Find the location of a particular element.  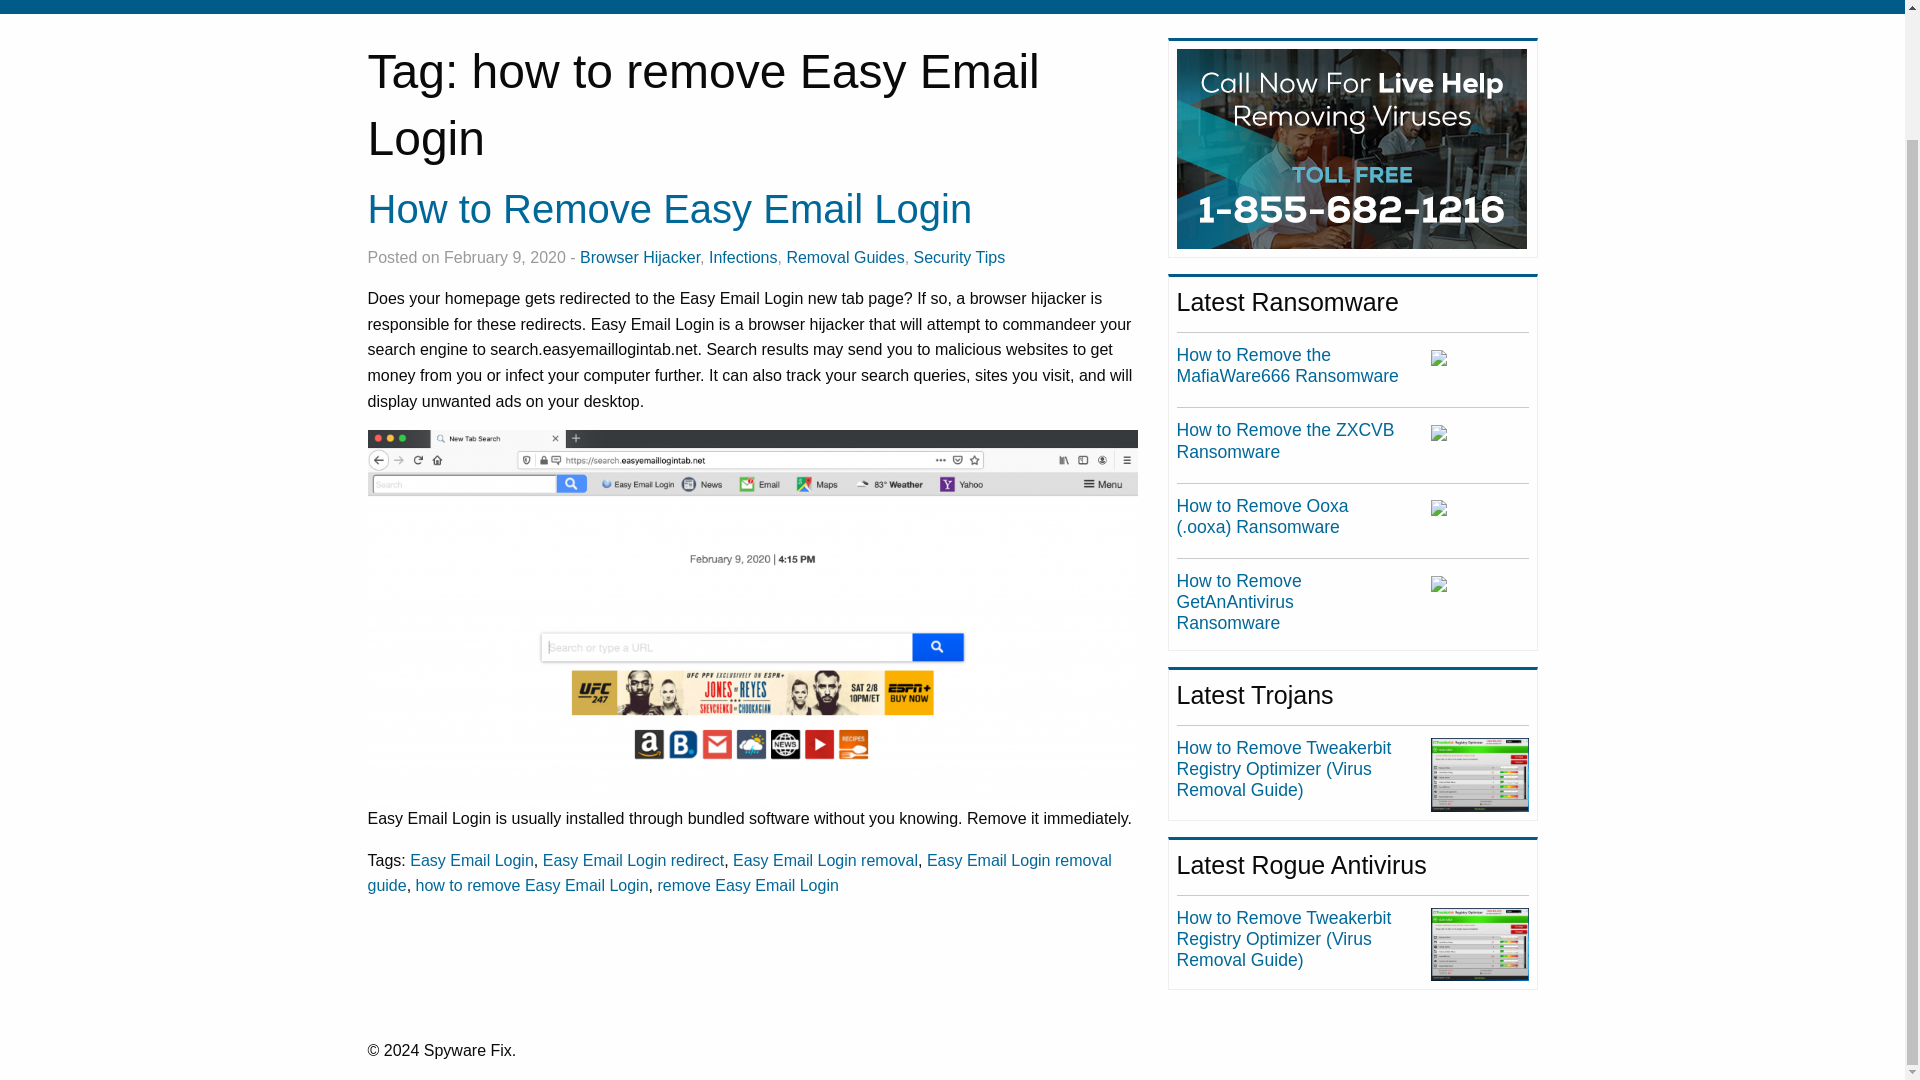

Easy Email Login removal guide is located at coordinates (740, 874).